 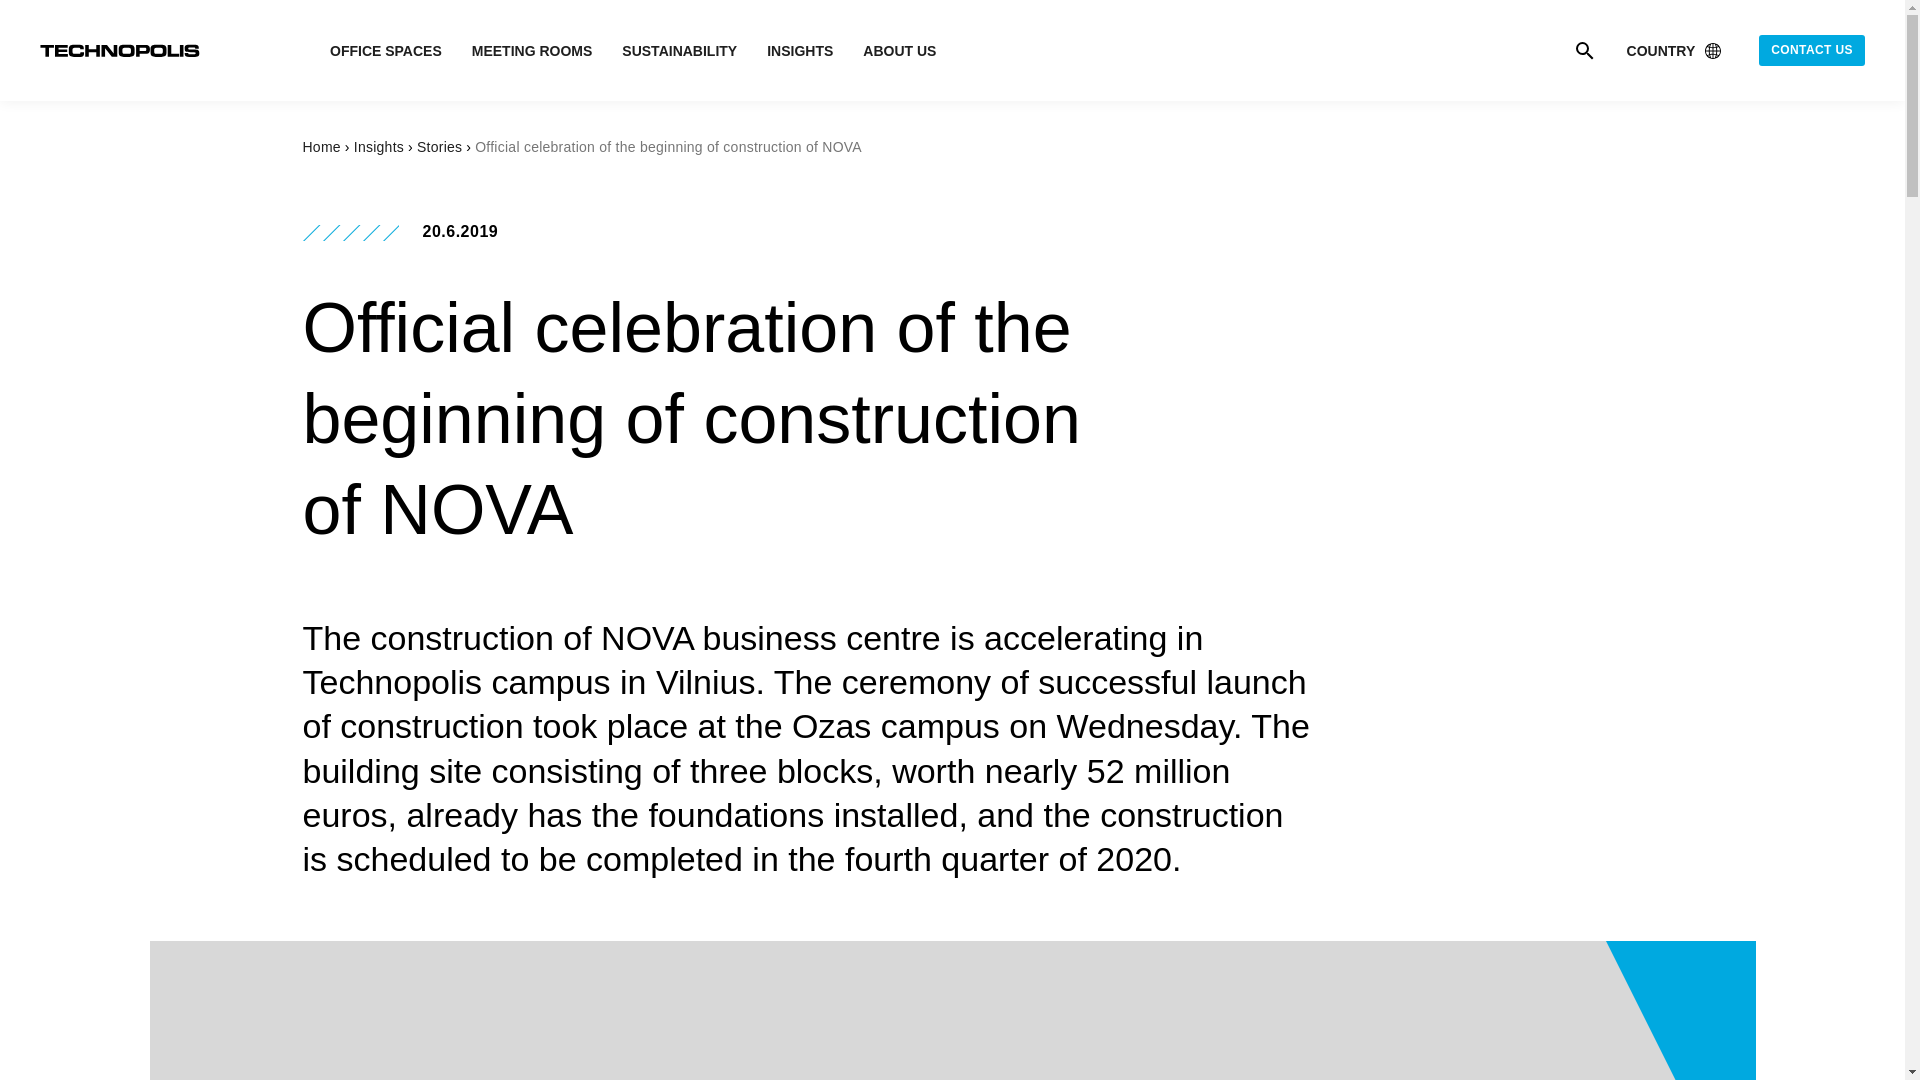 What do you see at coordinates (800, 51) in the screenshot?
I see `INSIGHTS` at bounding box center [800, 51].